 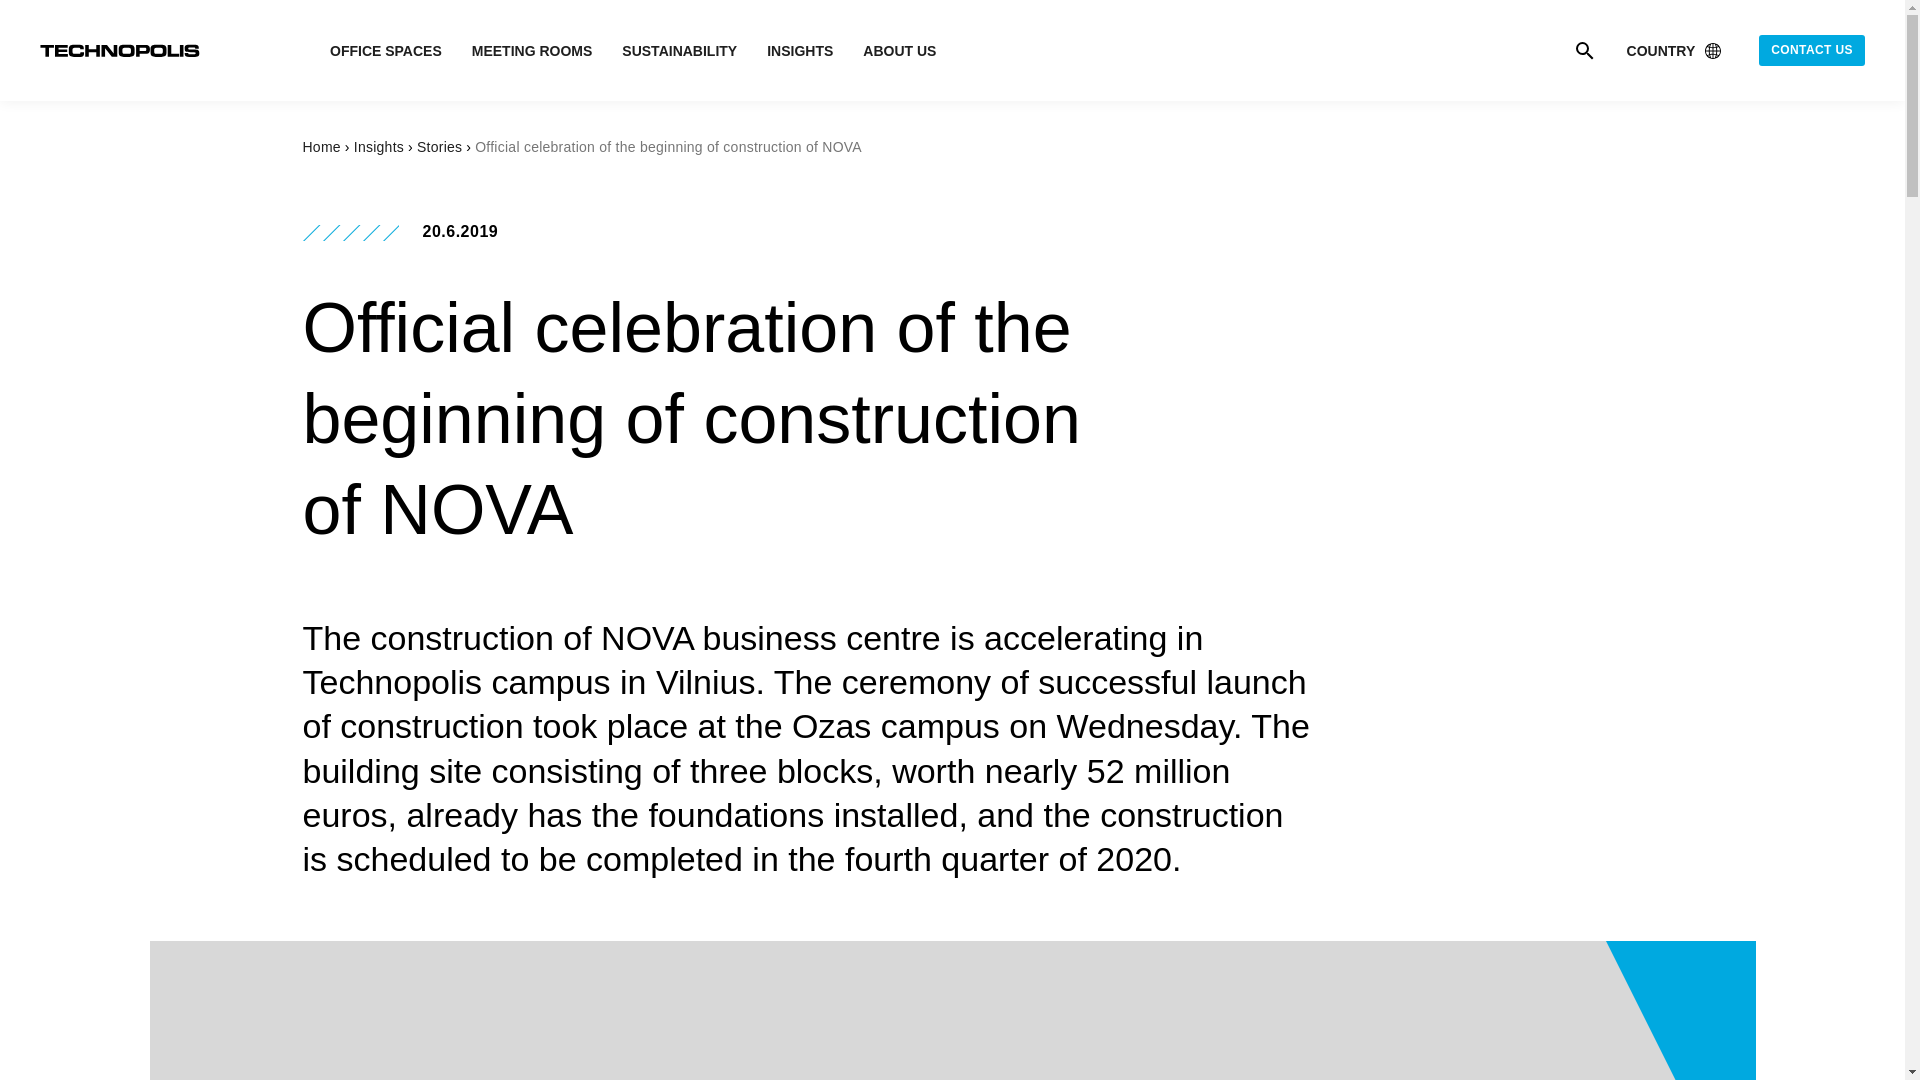 What do you see at coordinates (800, 51) in the screenshot?
I see `INSIGHTS` at bounding box center [800, 51].